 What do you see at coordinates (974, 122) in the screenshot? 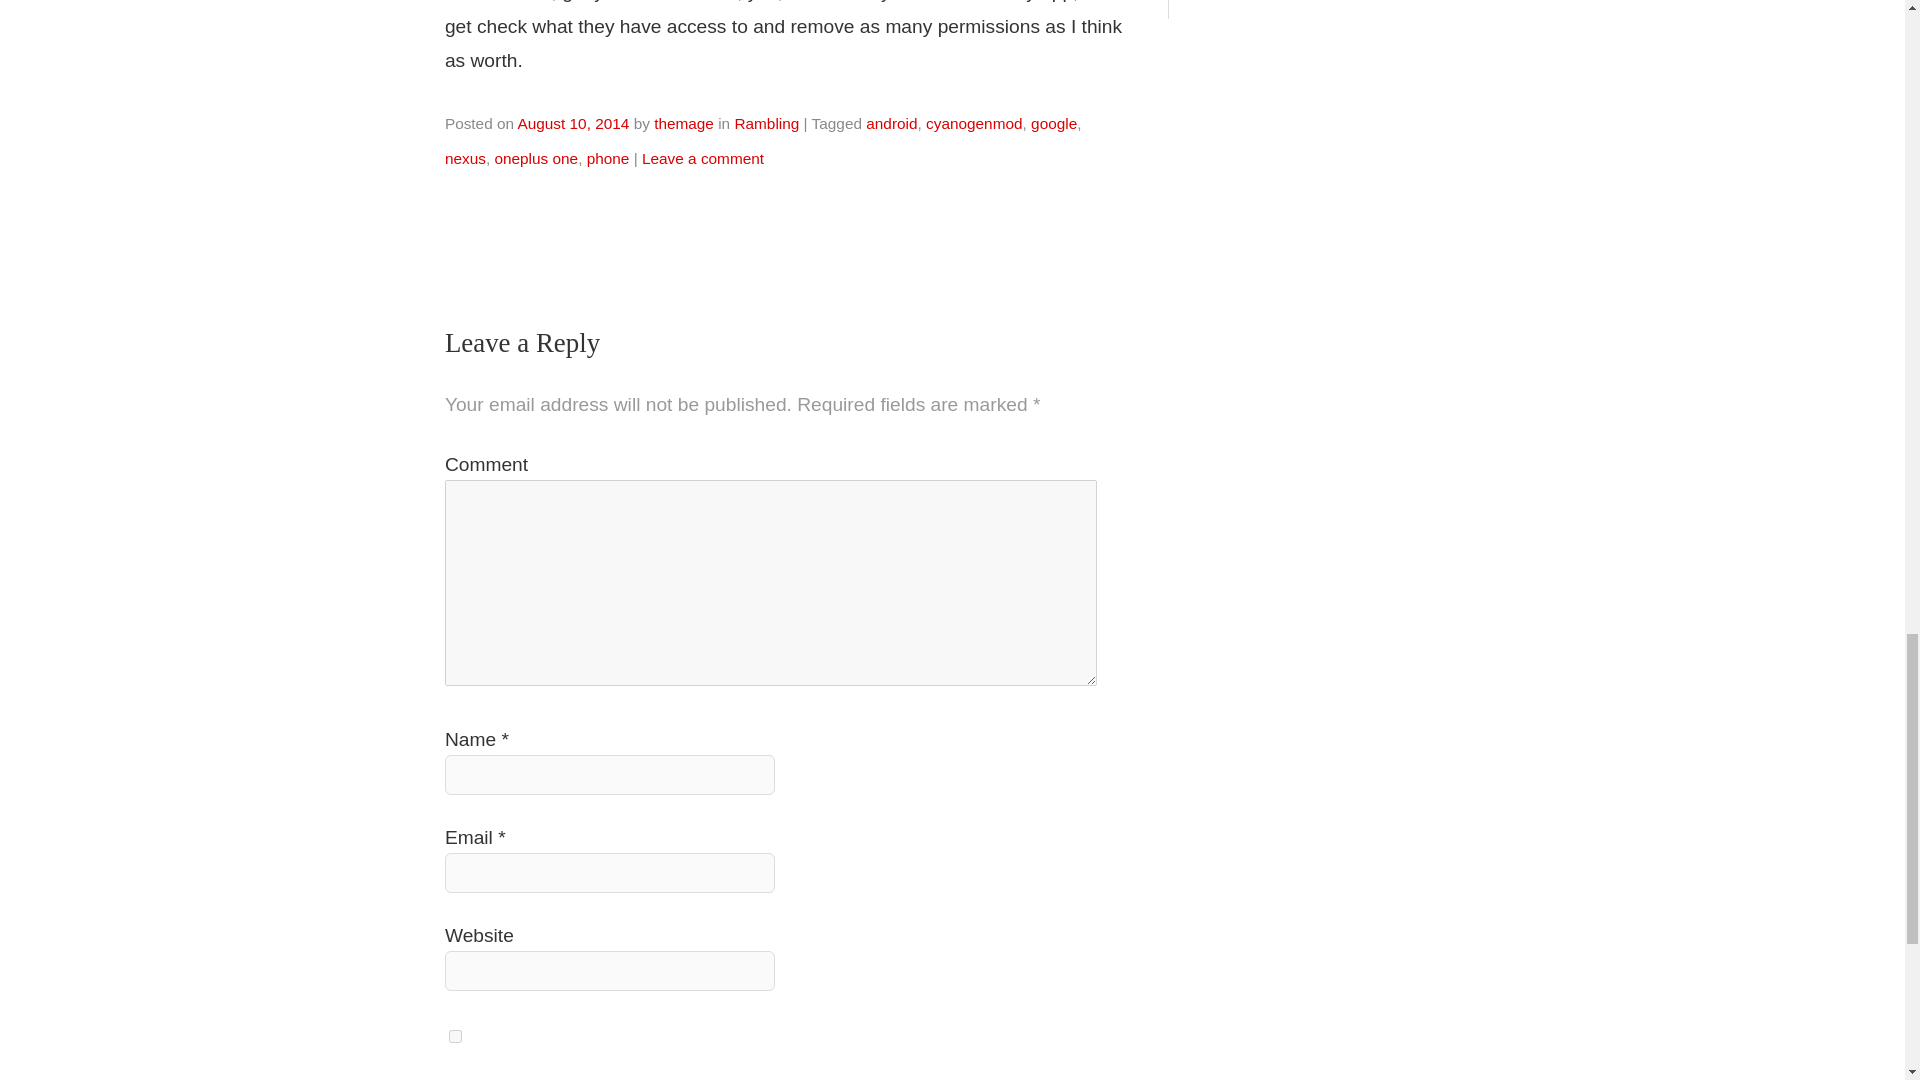
I see `cyanogenmod` at bounding box center [974, 122].